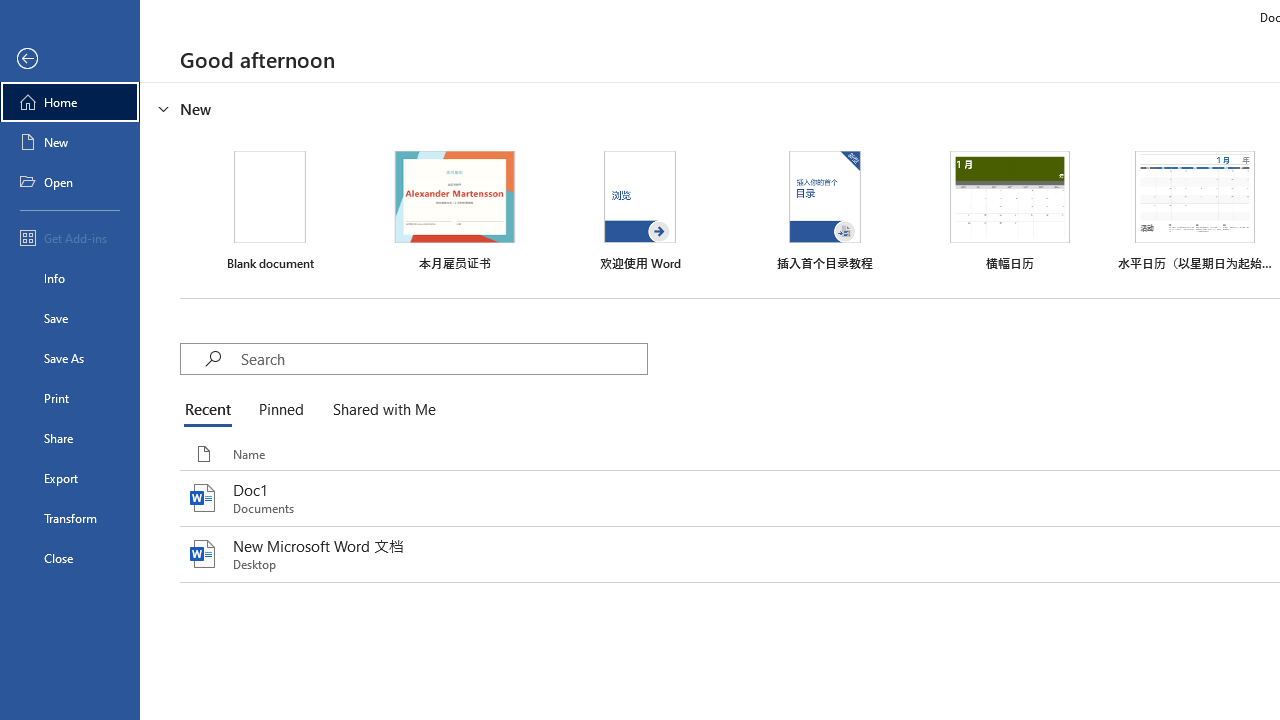  What do you see at coordinates (70, 142) in the screenshot?
I see `New` at bounding box center [70, 142].